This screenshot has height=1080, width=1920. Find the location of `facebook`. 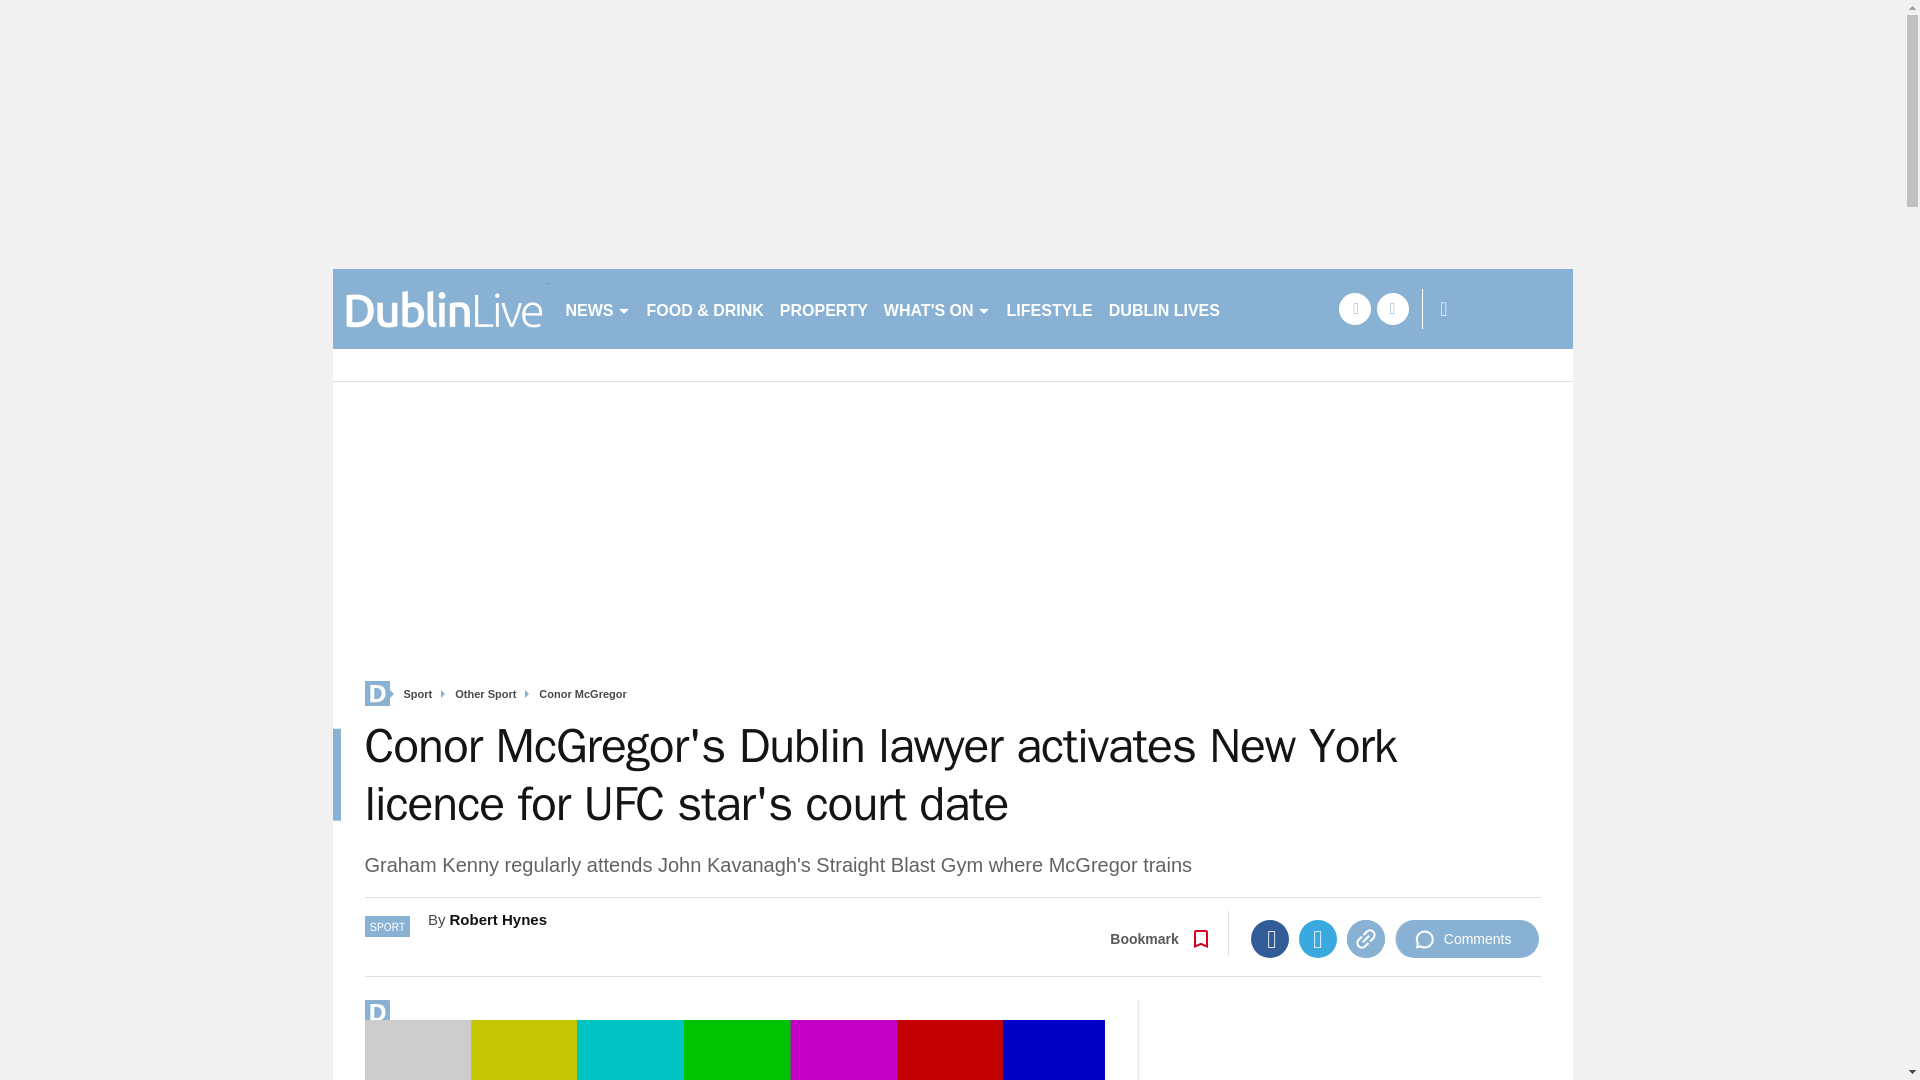

facebook is located at coordinates (1354, 308).